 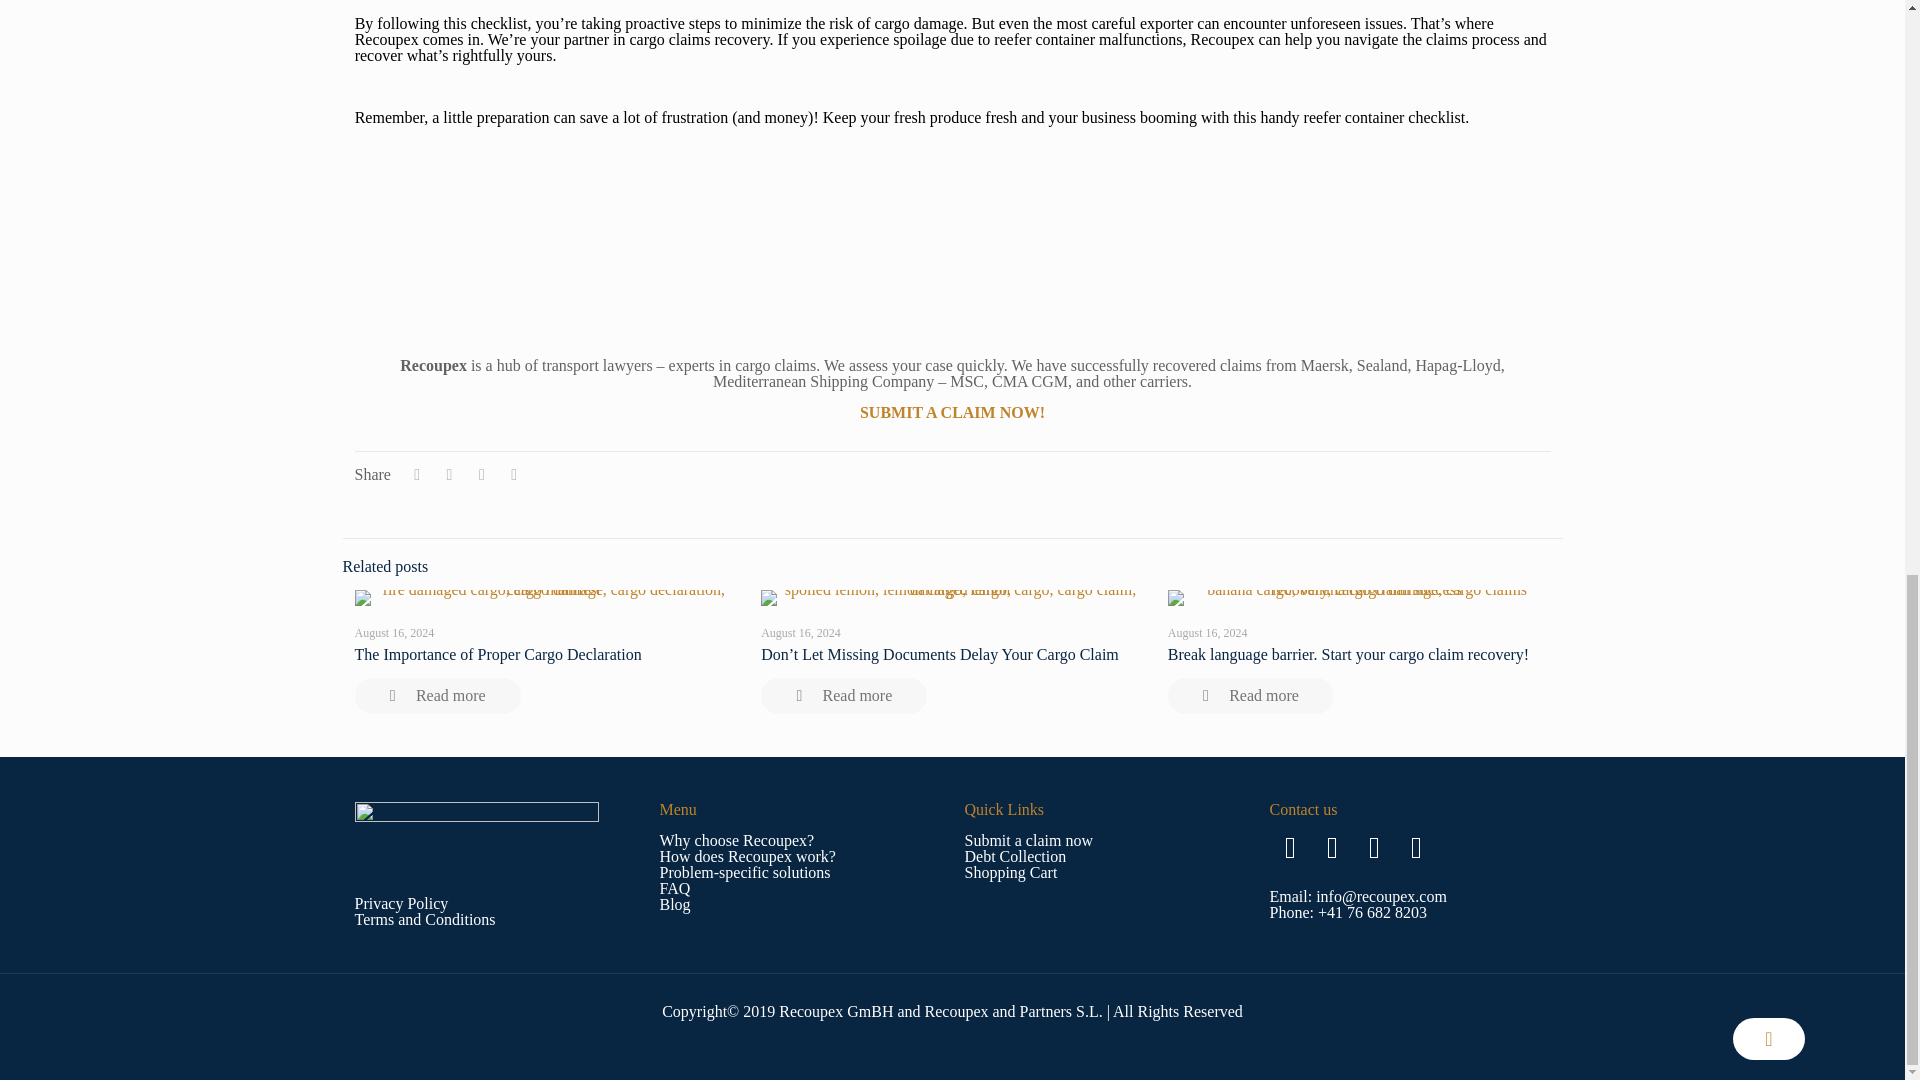 What do you see at coordinates (952, 412) in the screenshot?
I see `SUBMIT A CLAIM NOW!` at bounding box center [952, 412].